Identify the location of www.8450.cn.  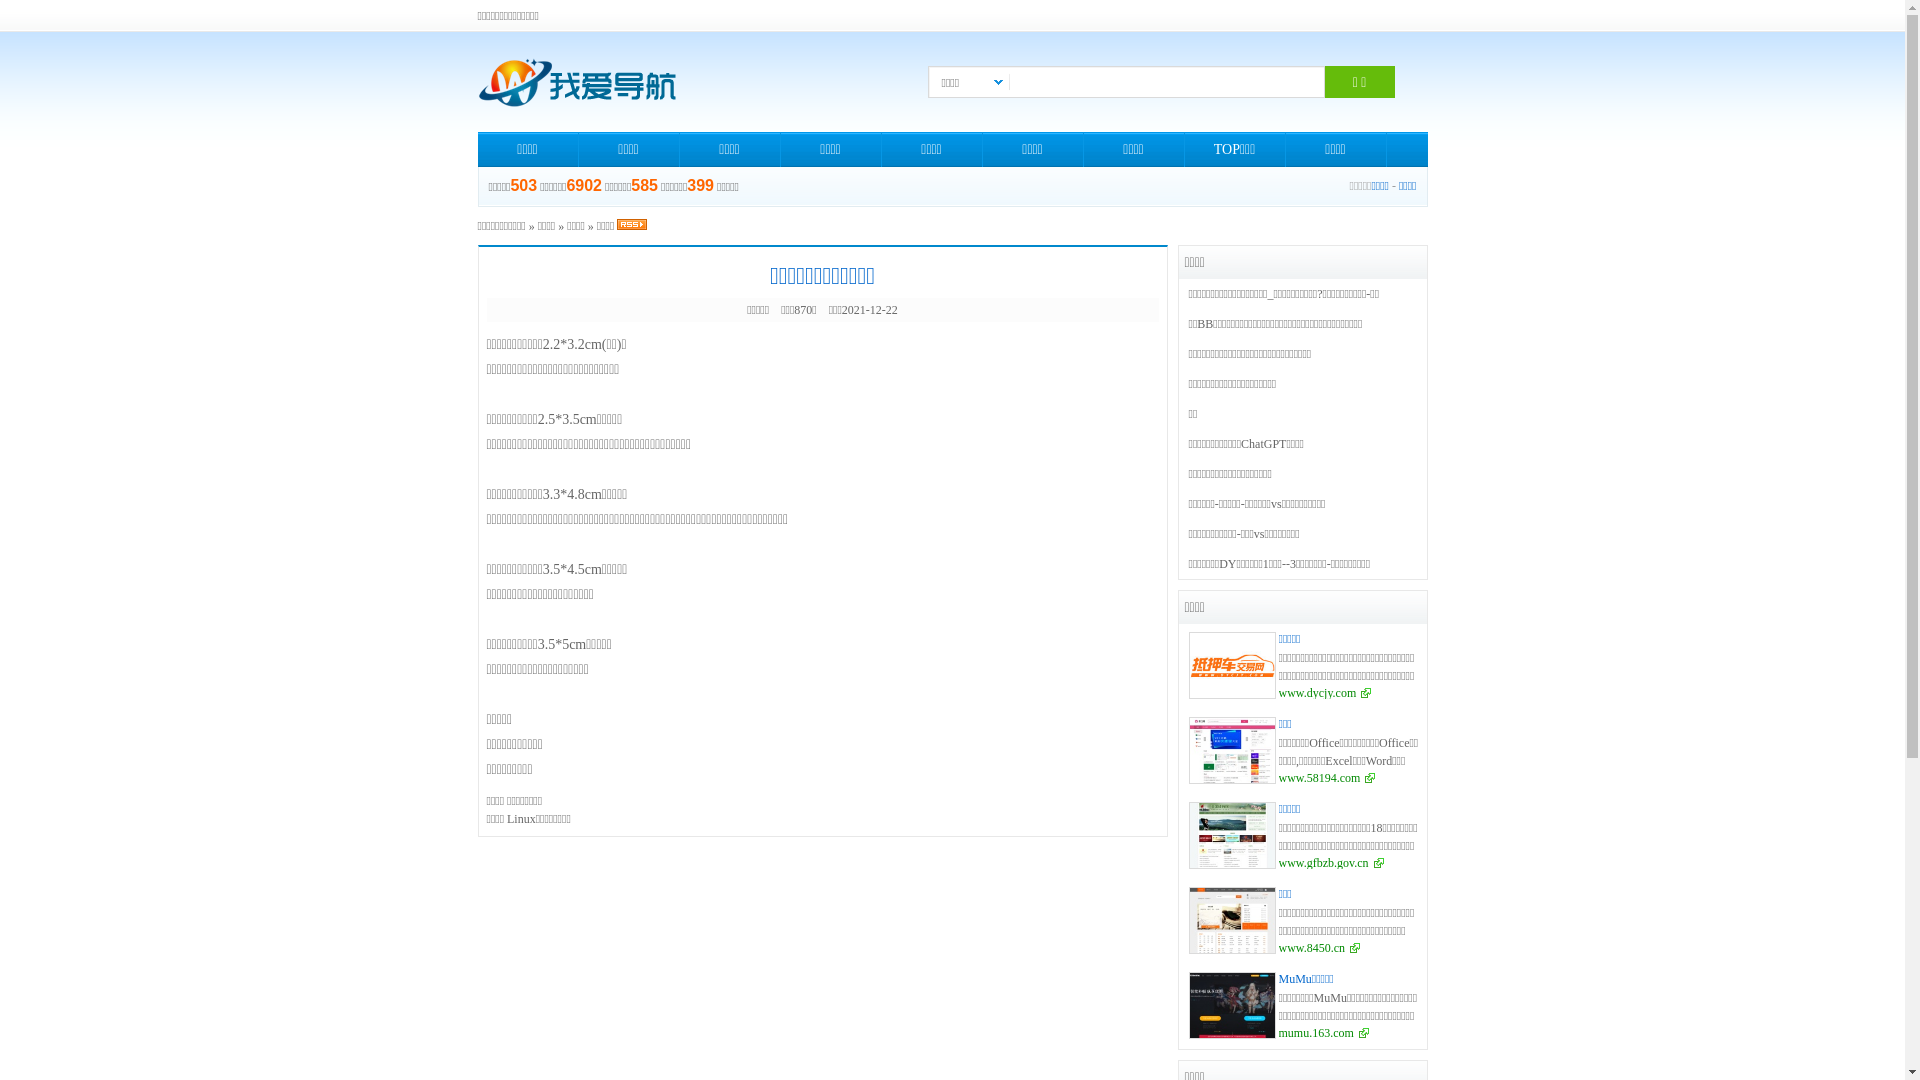
(1319, 948).